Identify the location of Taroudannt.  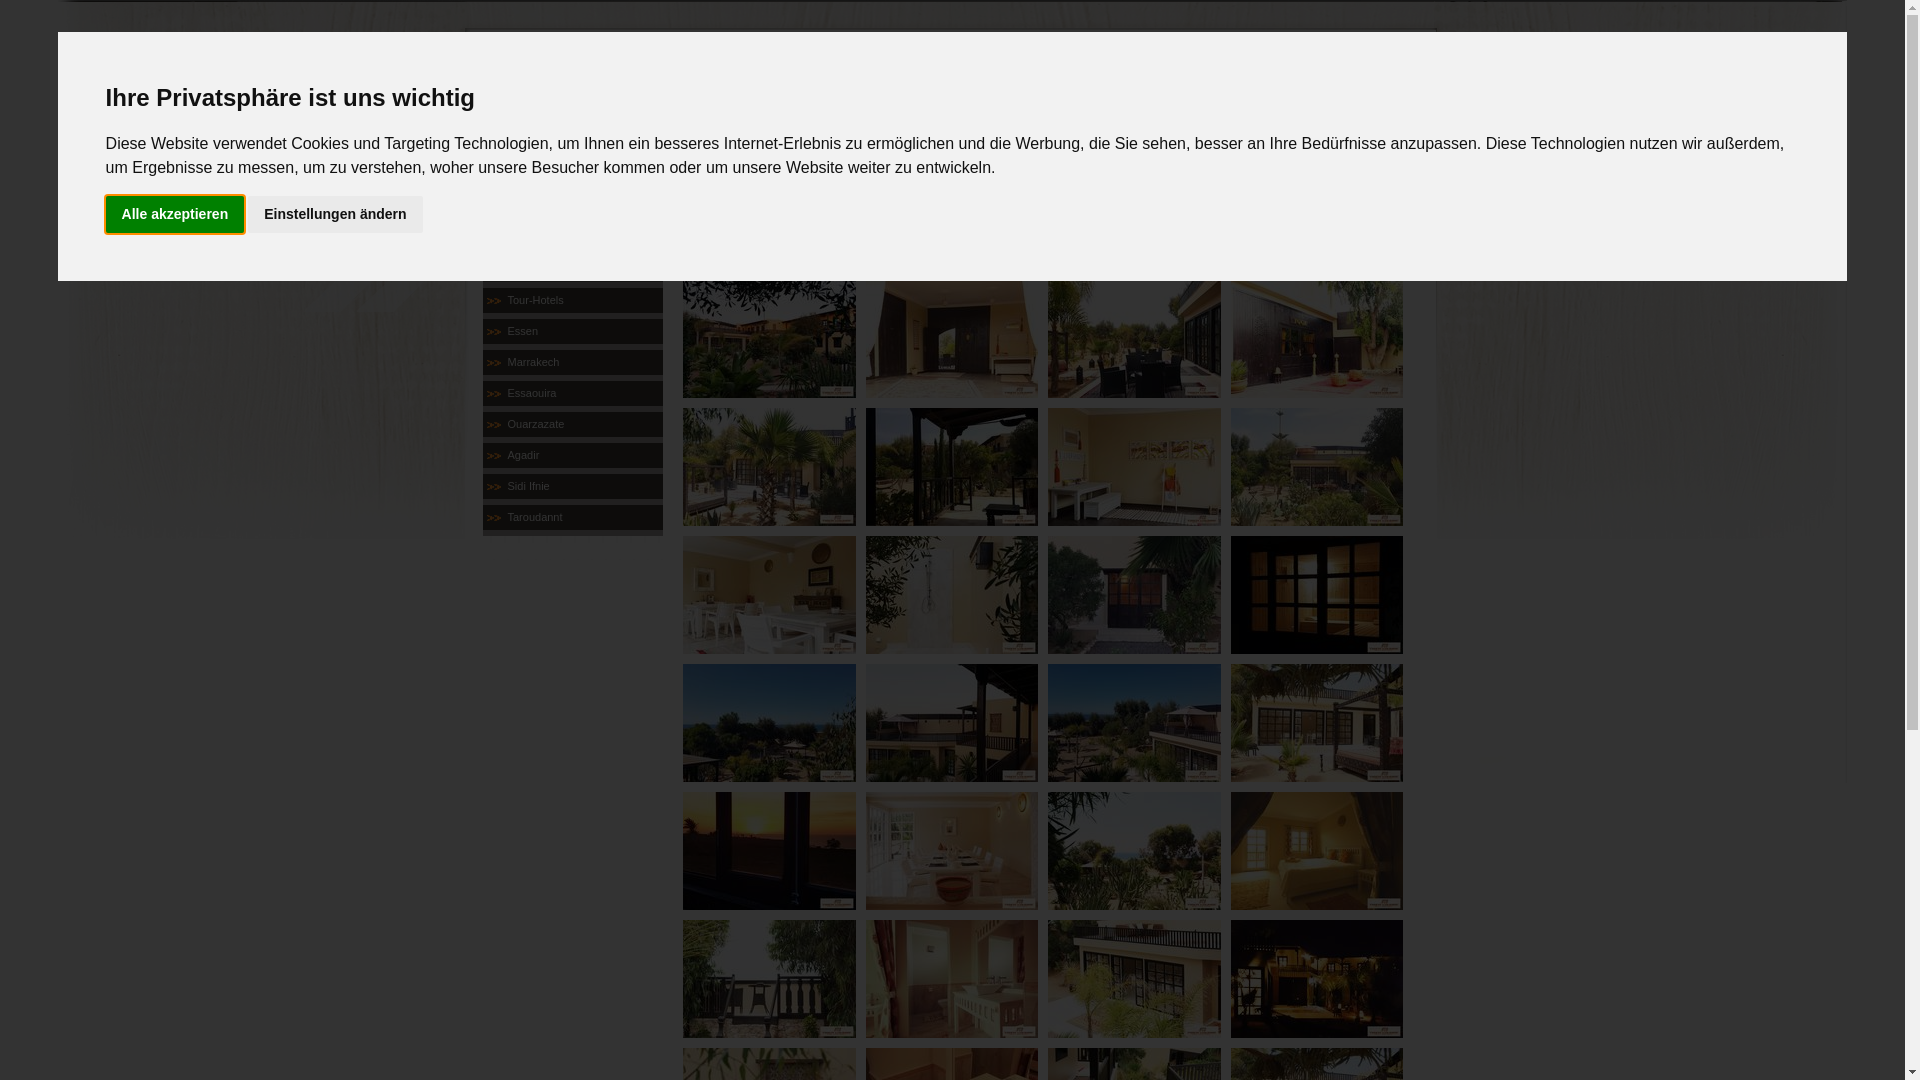
(572, 518).